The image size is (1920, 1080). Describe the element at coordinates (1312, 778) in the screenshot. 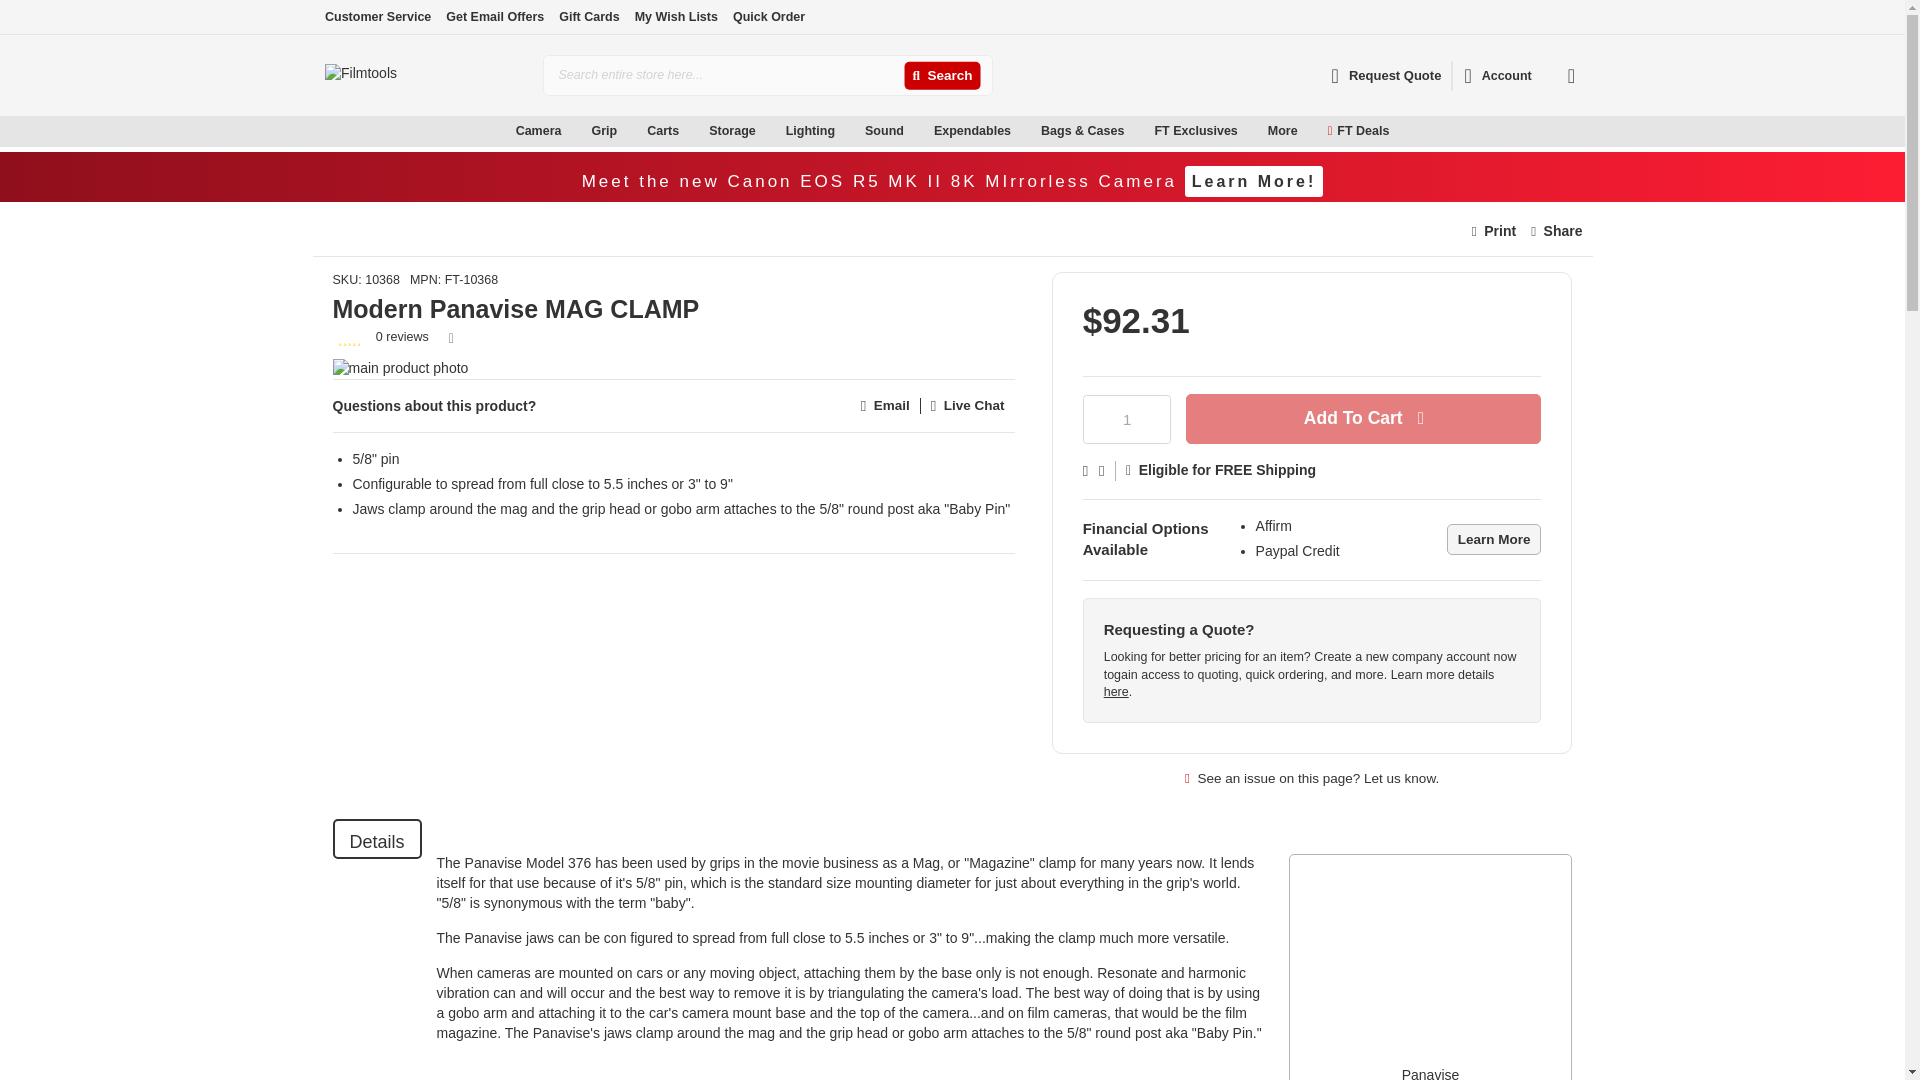

I see `Report Issue` at that location.